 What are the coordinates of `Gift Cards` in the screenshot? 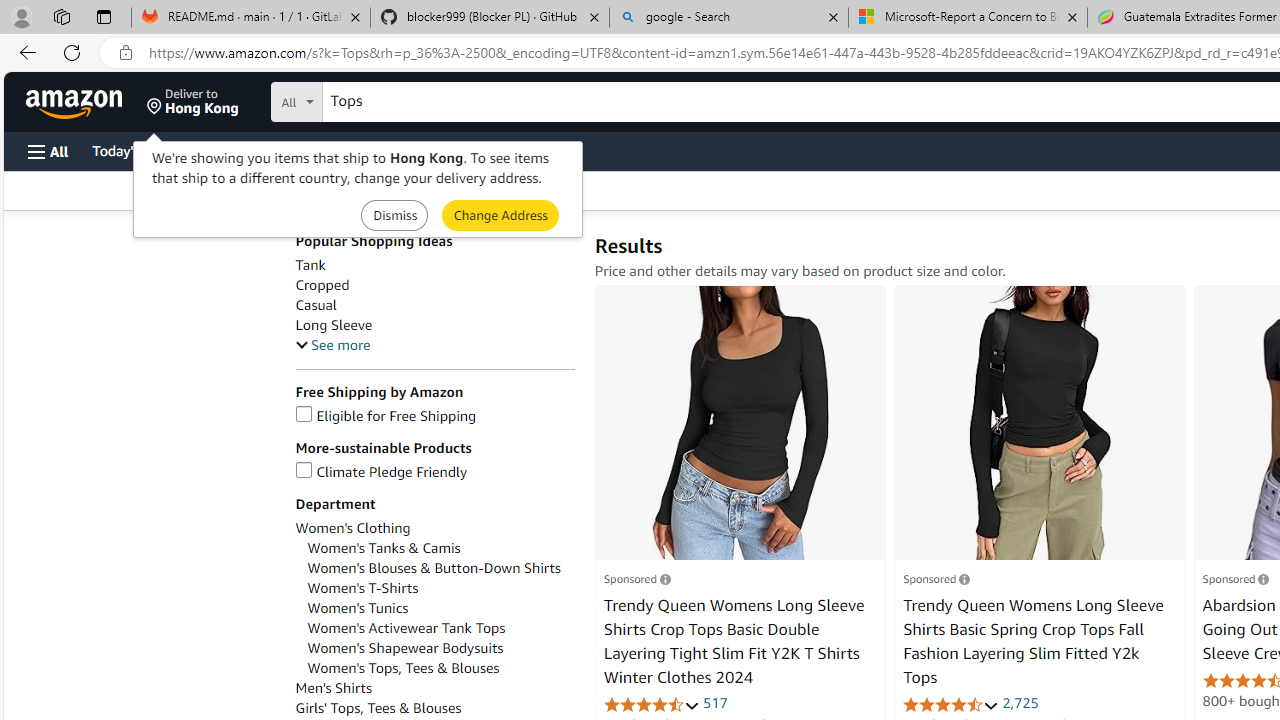 It's located at (442, 150).